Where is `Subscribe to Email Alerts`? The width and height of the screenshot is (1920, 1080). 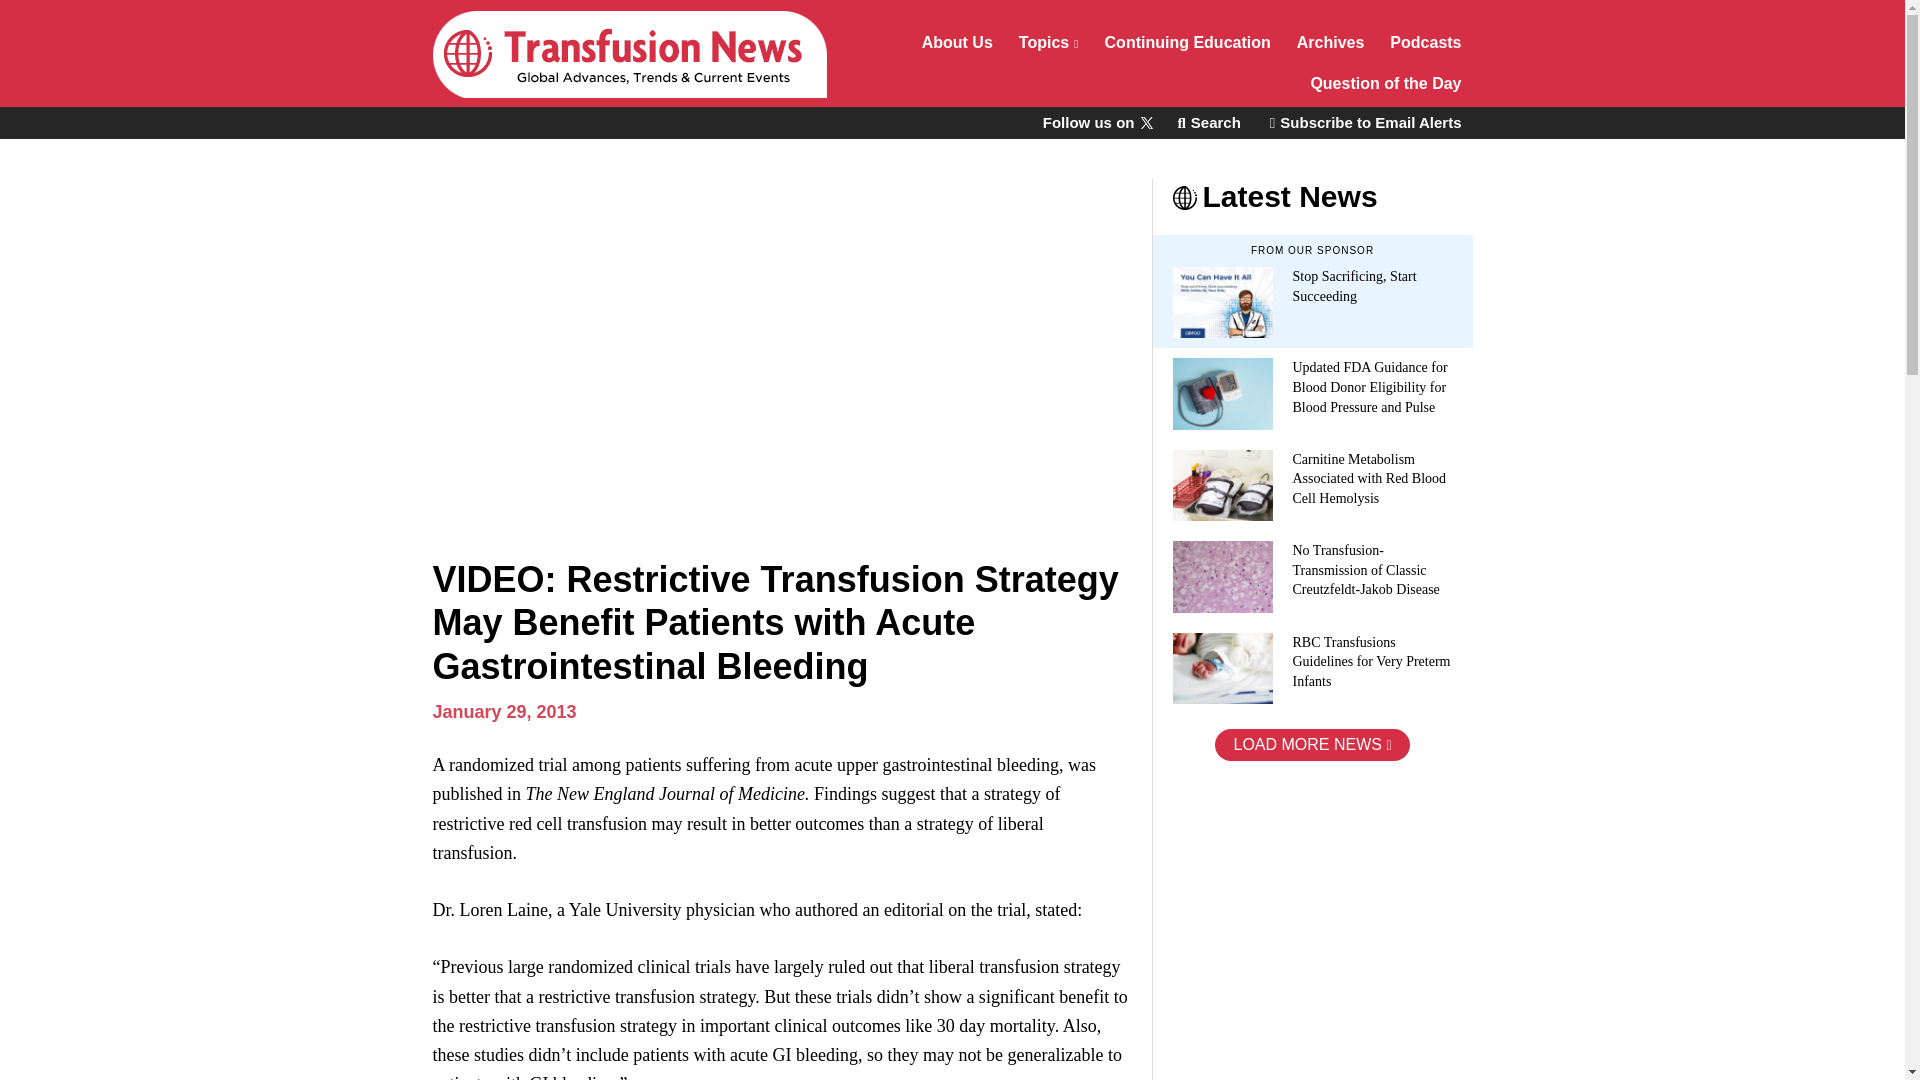 Subscribe to Email Alerts is located at coordinates (1366, 122).